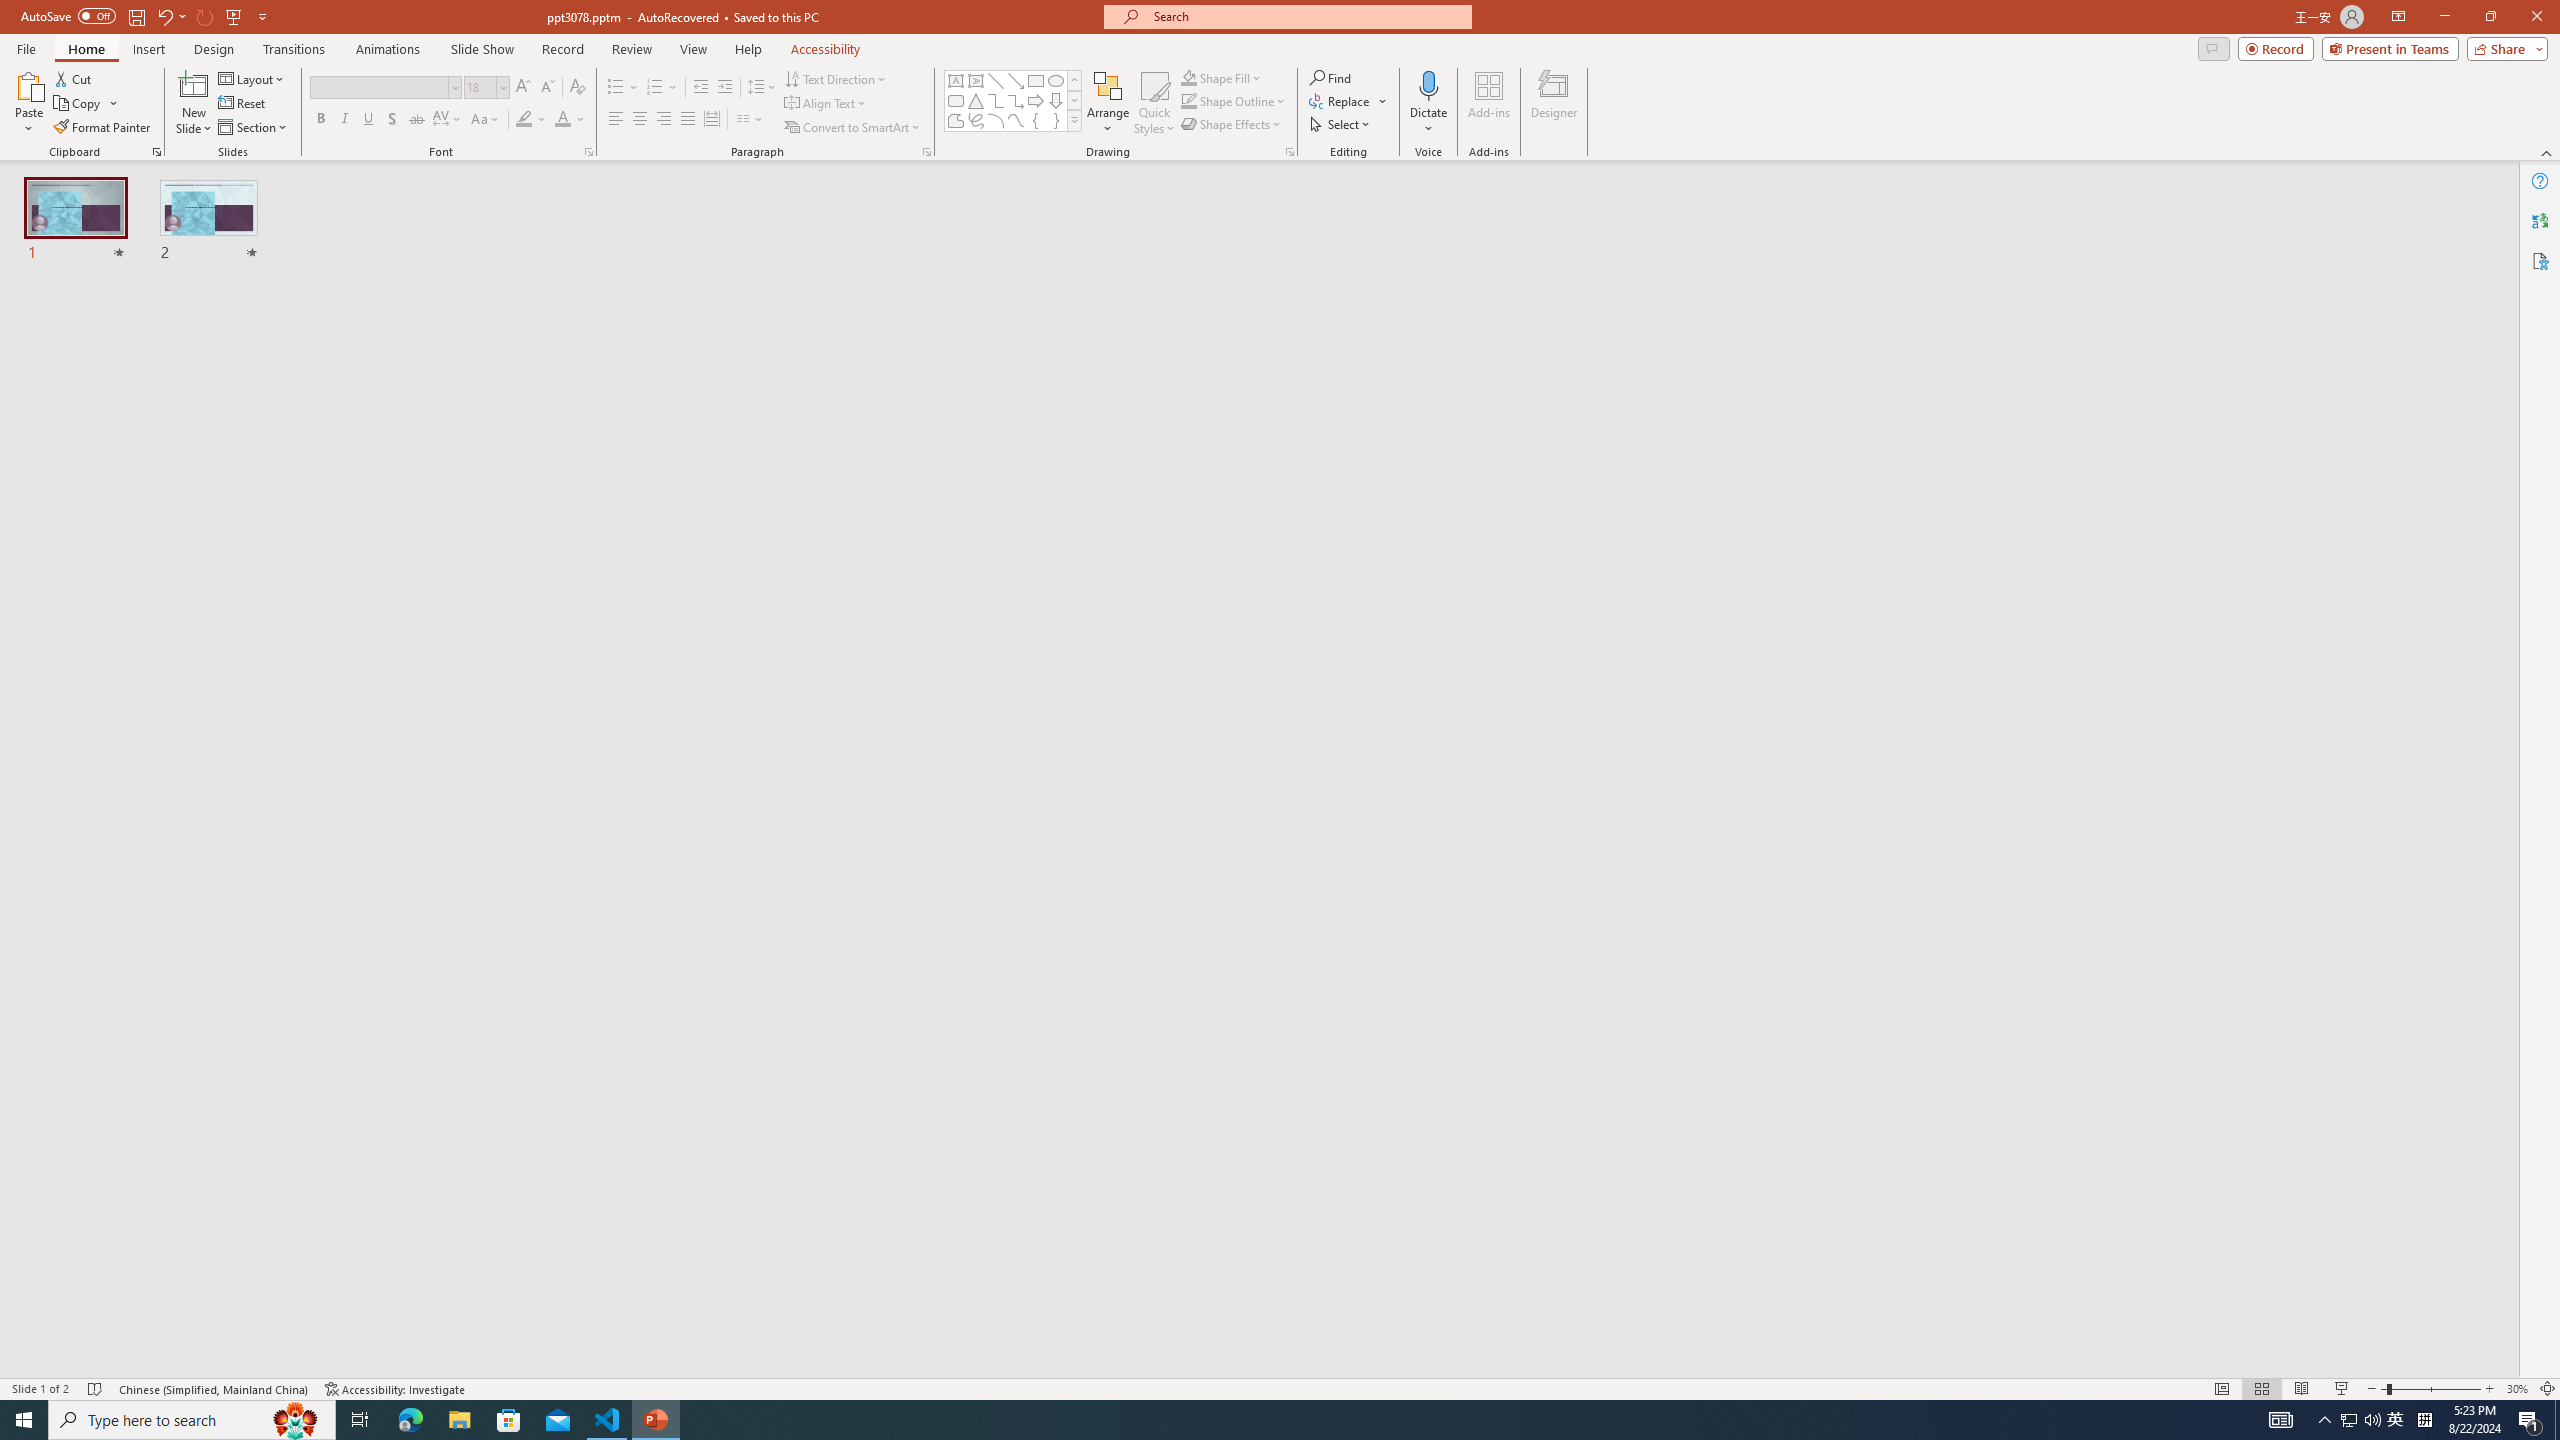  What do you see at coordinates (524, 88) in the screenshot?
I see `Increase Font Size` at bounding box center [524, 88].